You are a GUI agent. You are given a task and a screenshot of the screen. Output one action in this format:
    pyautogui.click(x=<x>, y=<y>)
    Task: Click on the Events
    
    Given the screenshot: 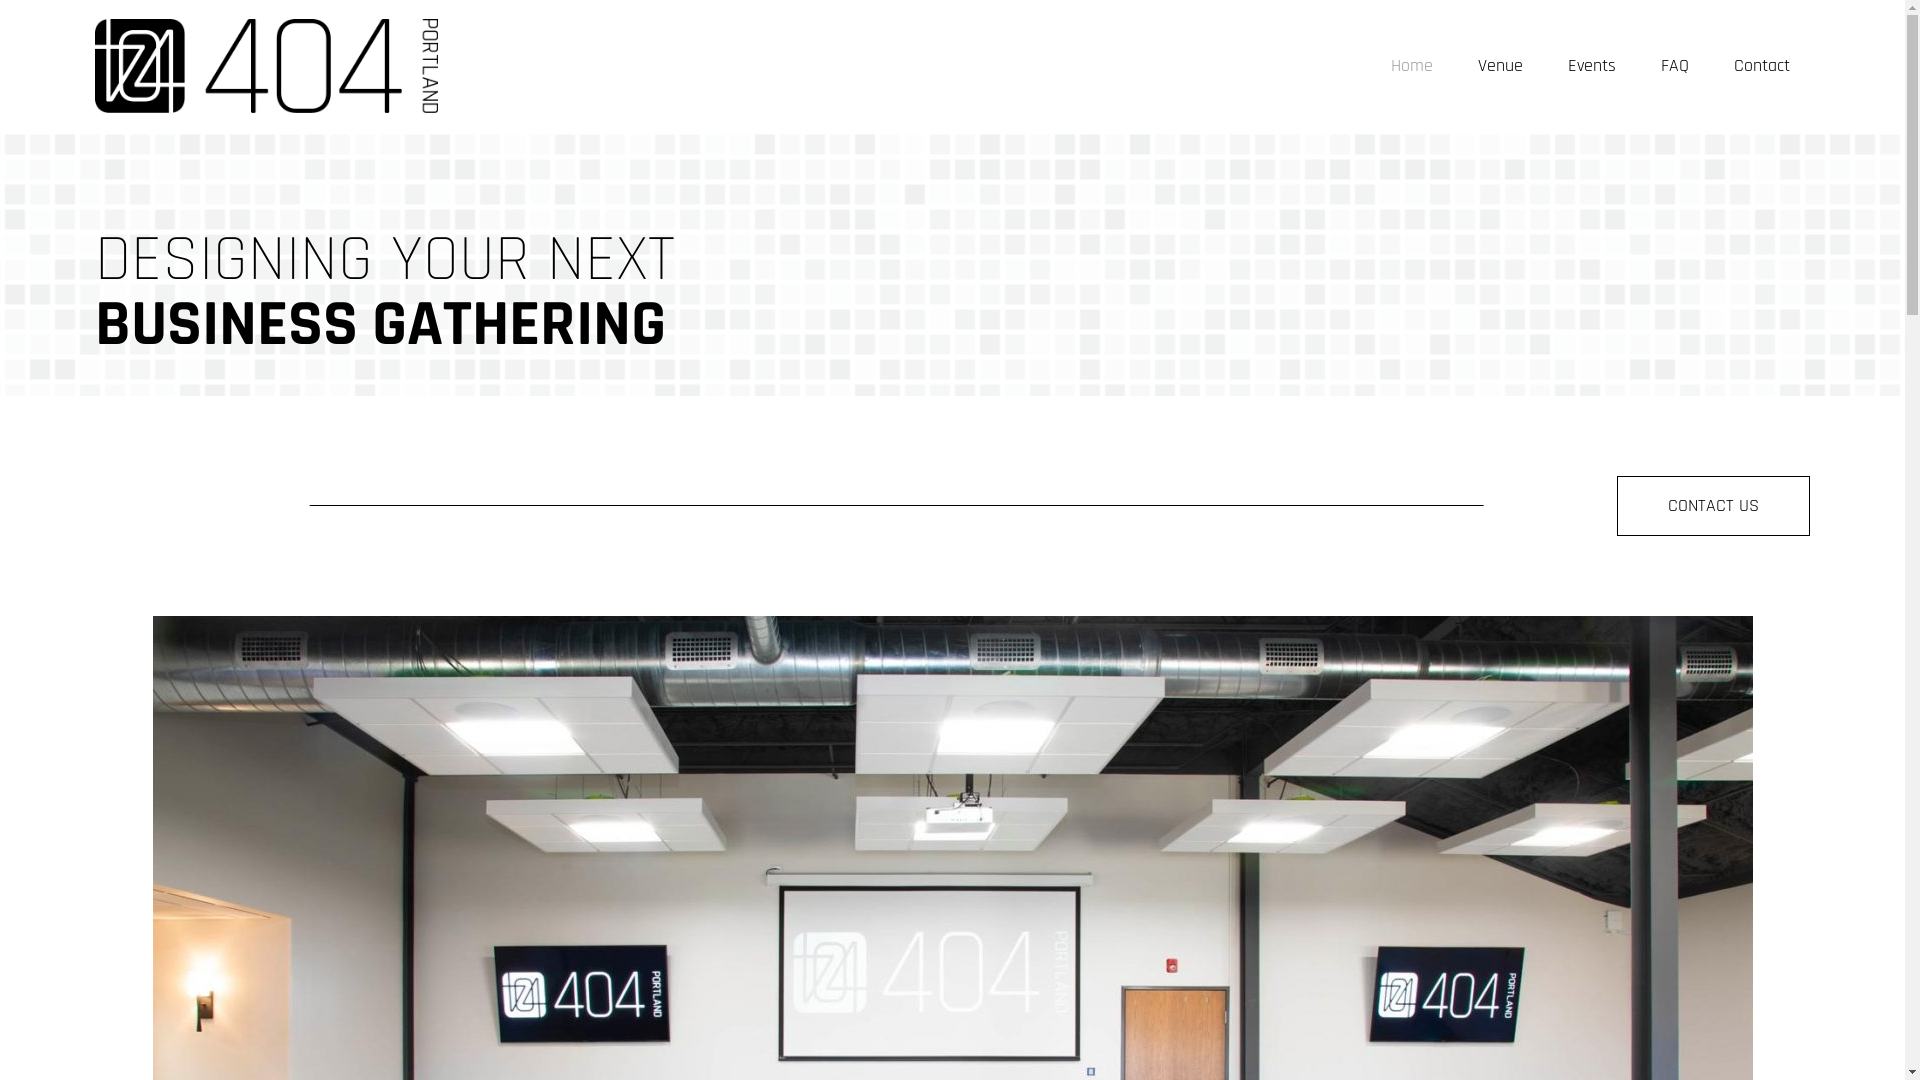 What is the action you would take?
    pyautogui.click(x=1592, y=66)
    